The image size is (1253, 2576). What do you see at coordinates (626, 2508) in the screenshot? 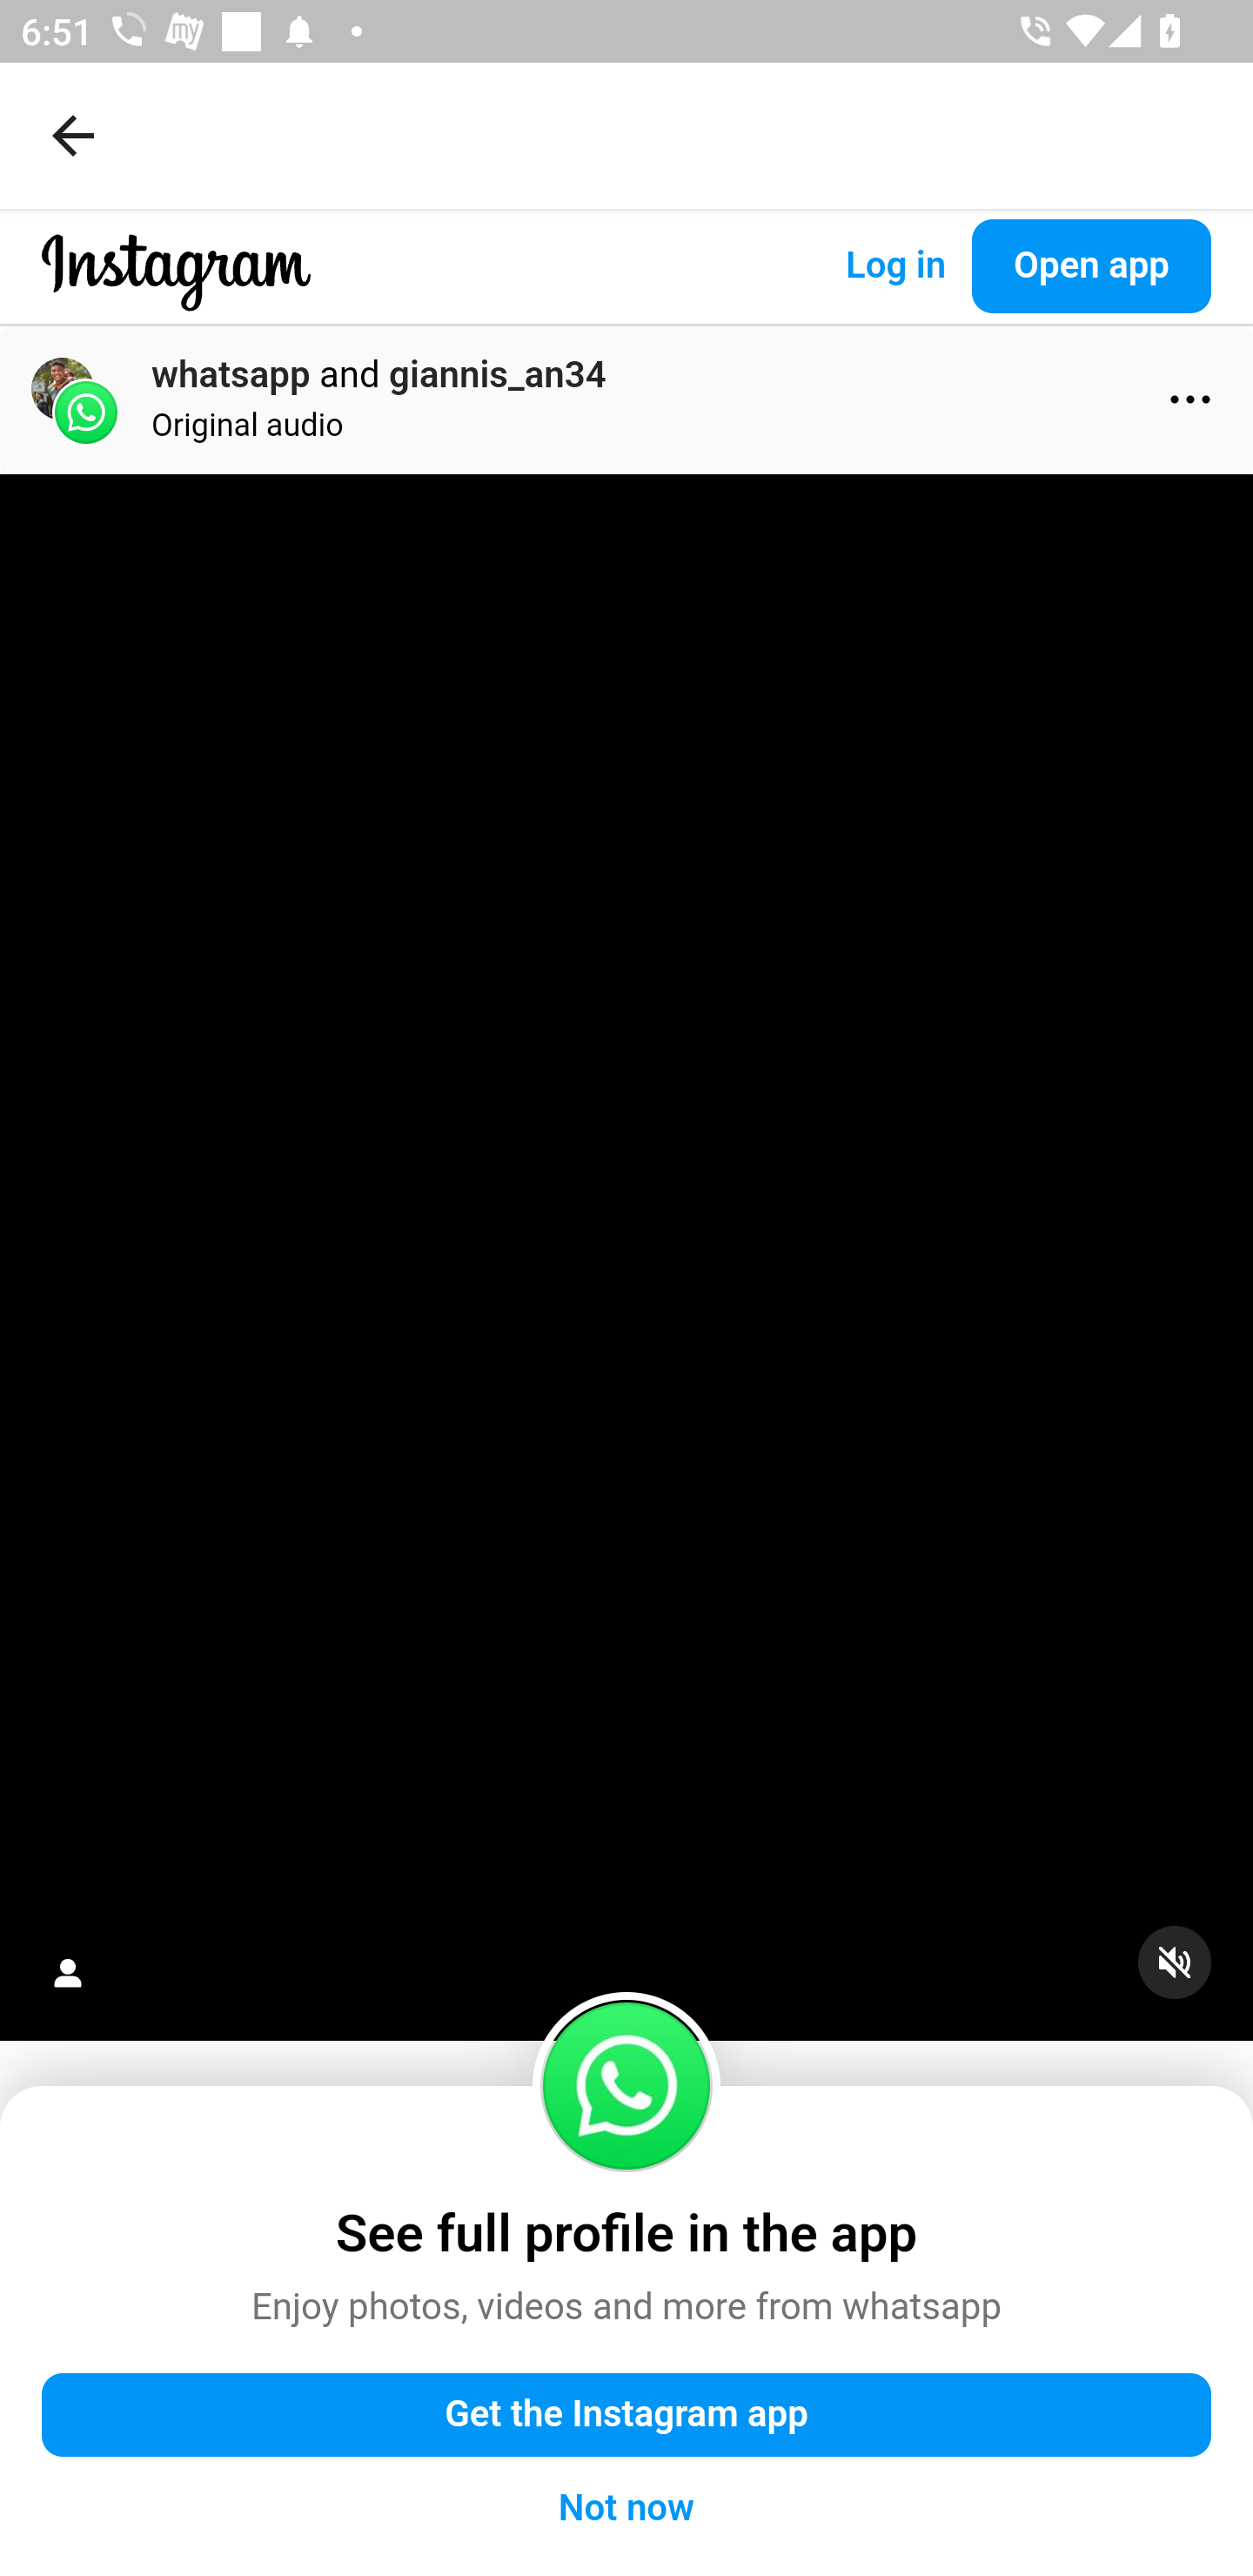
I see `Not now` at bounding box center [626, 2508].